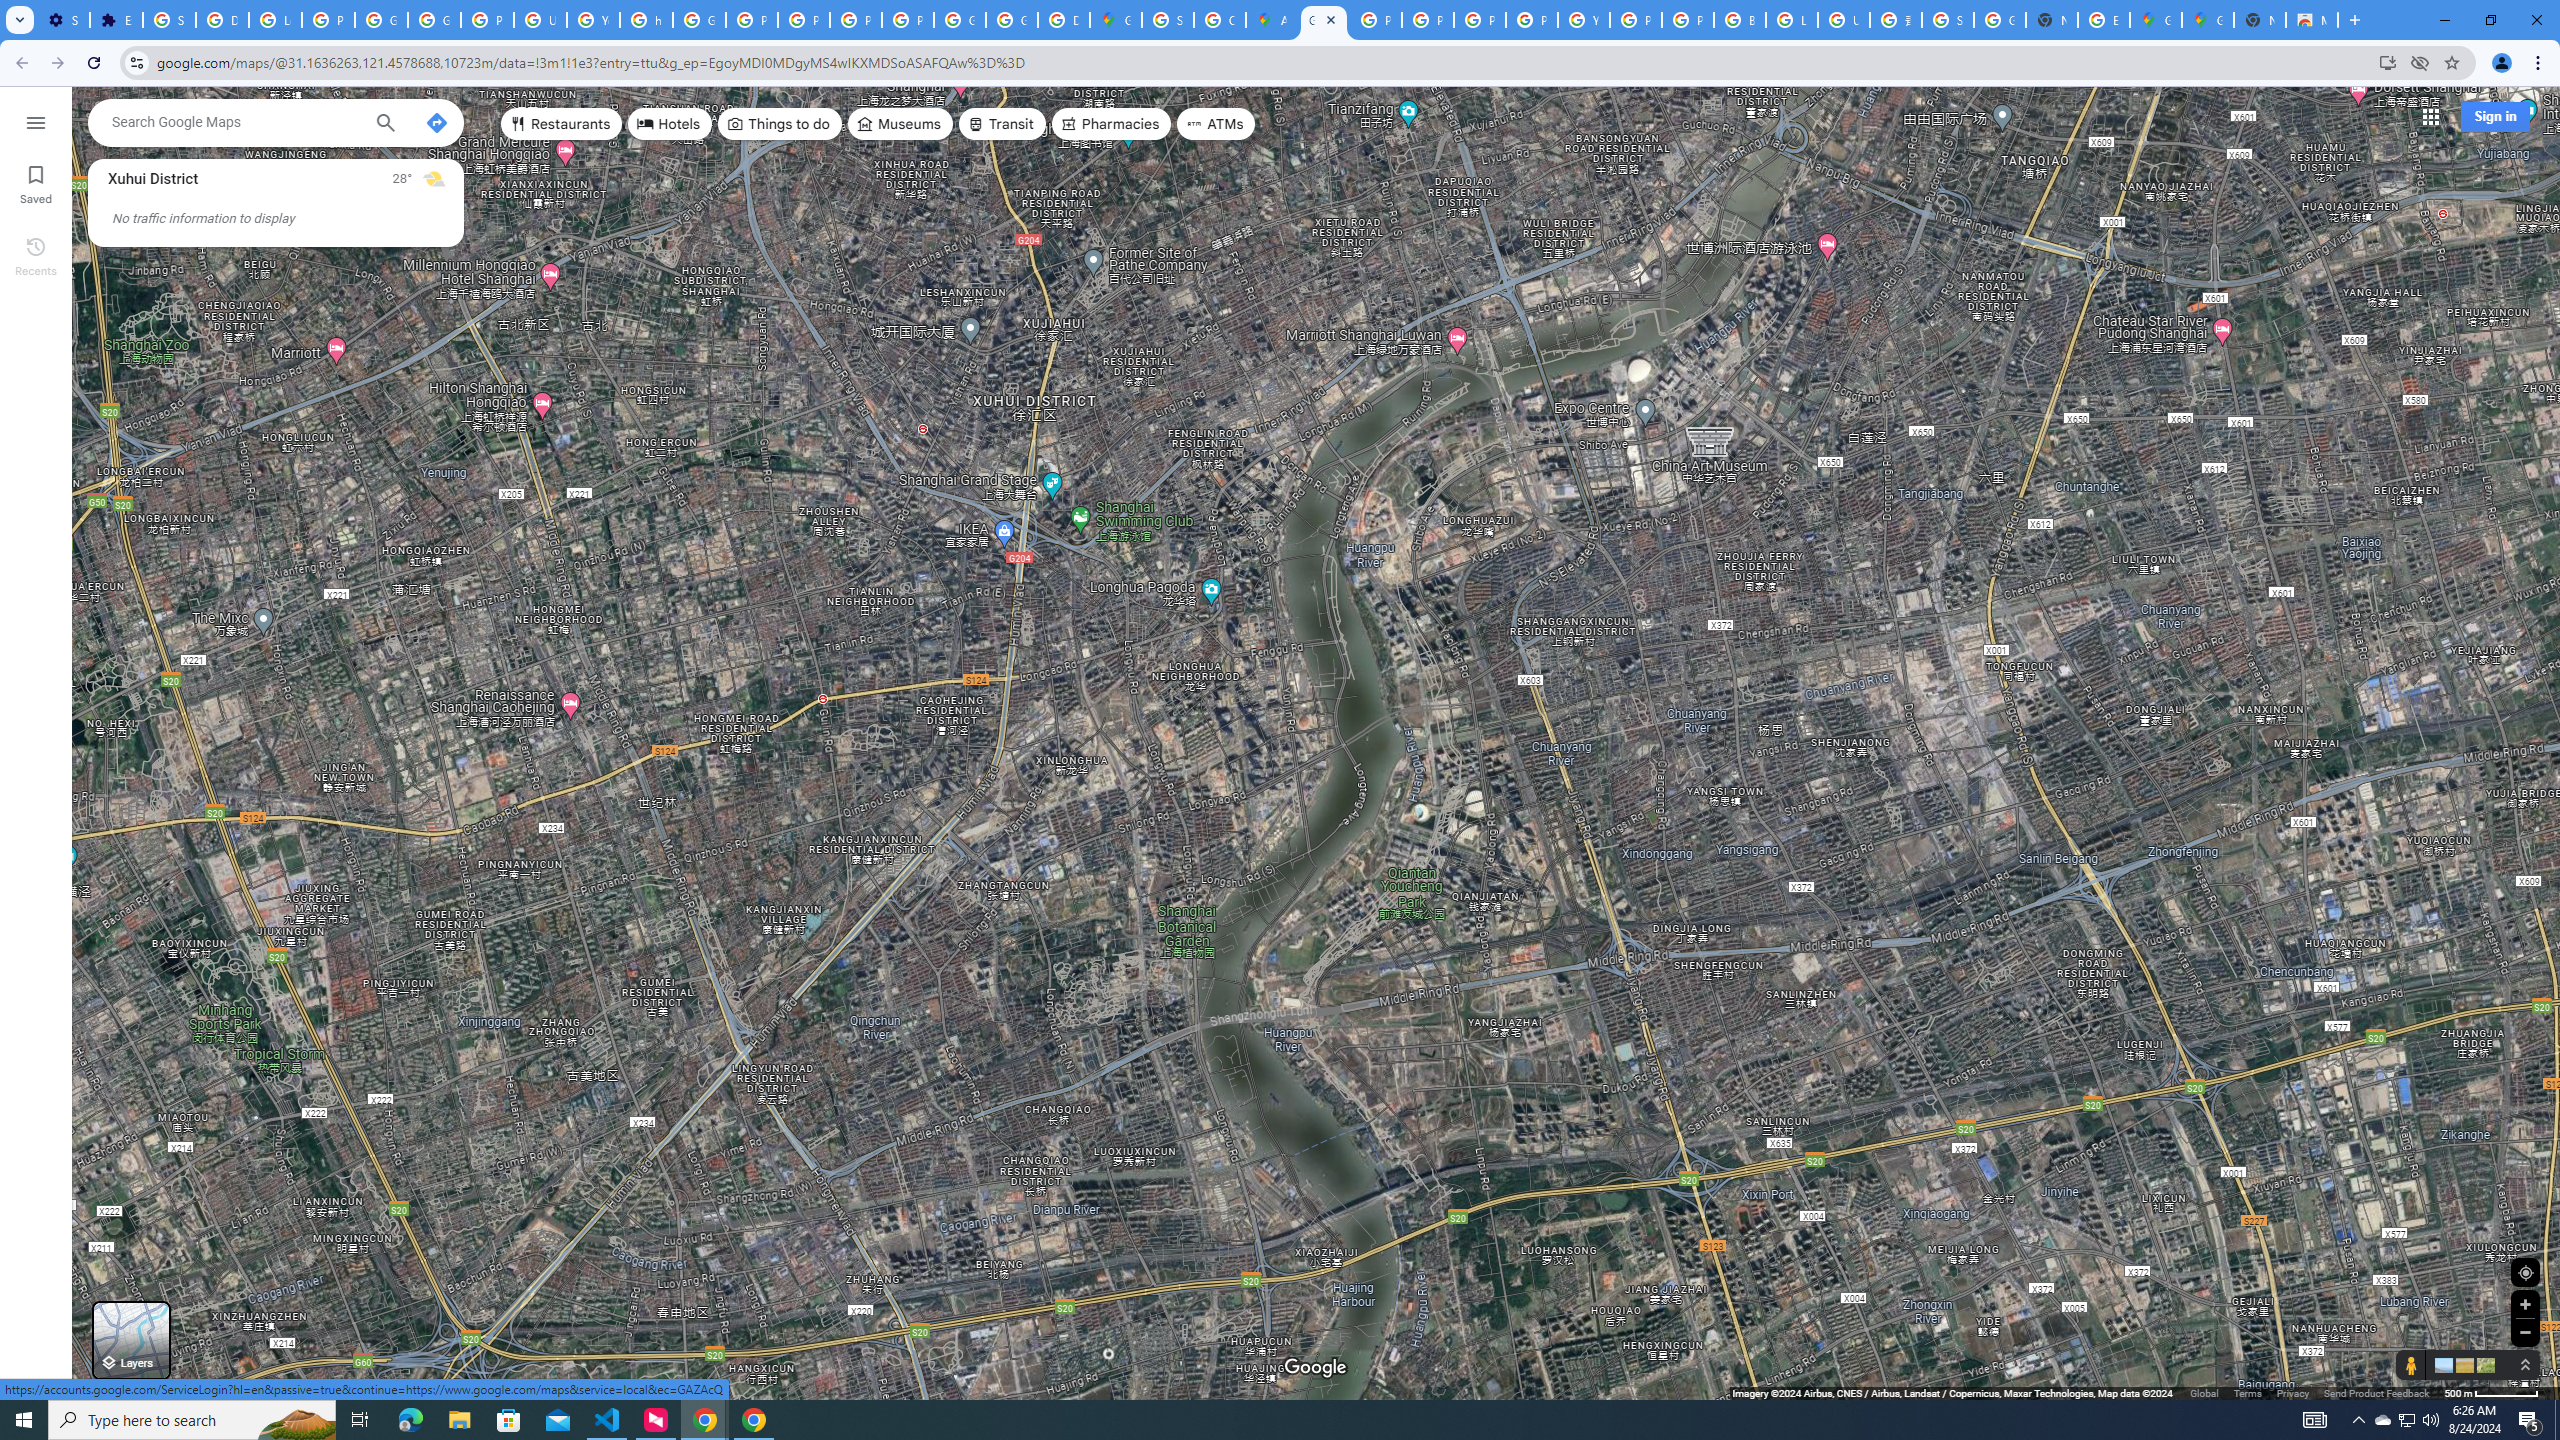  I want to click on New Tab, so click(2258, 20).